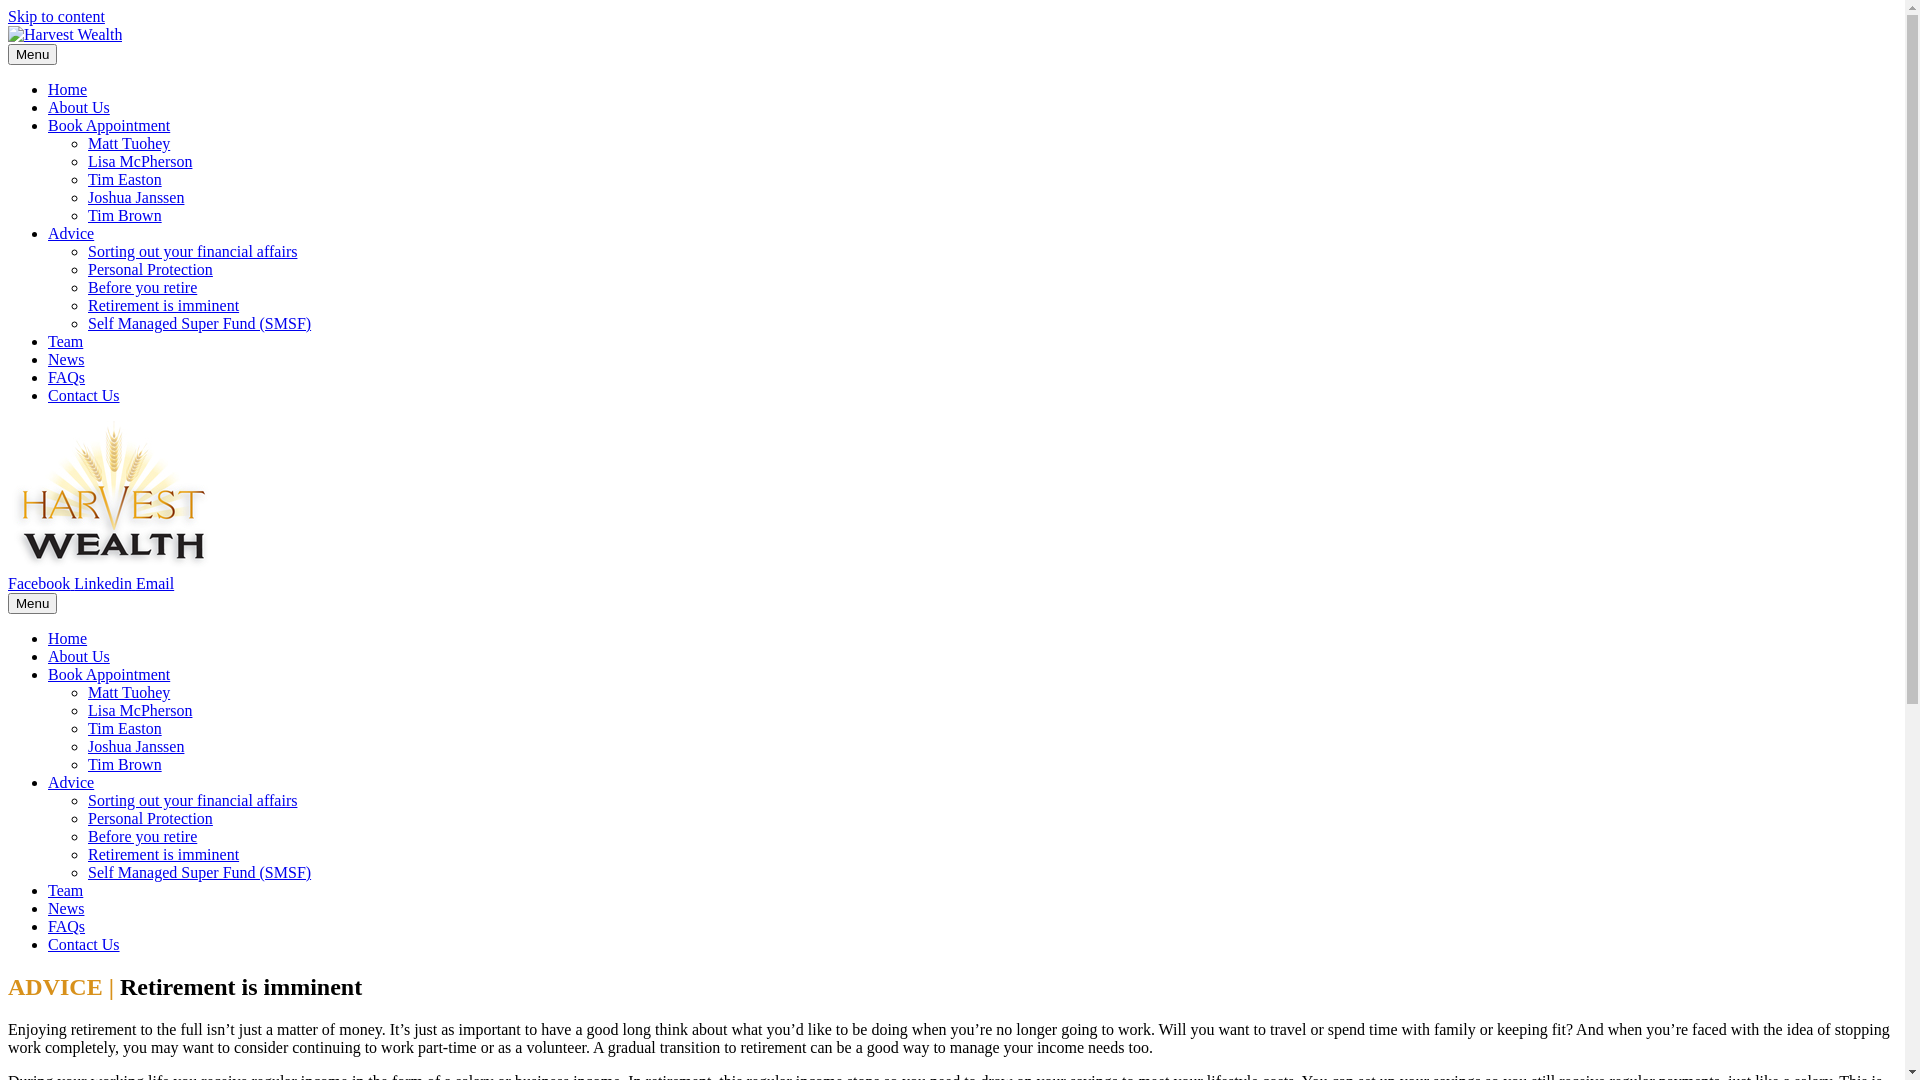  What do you see at coordinates (125, 728) in the screenshot?
I see `Tim Easton` at bounding box center [125, 728].